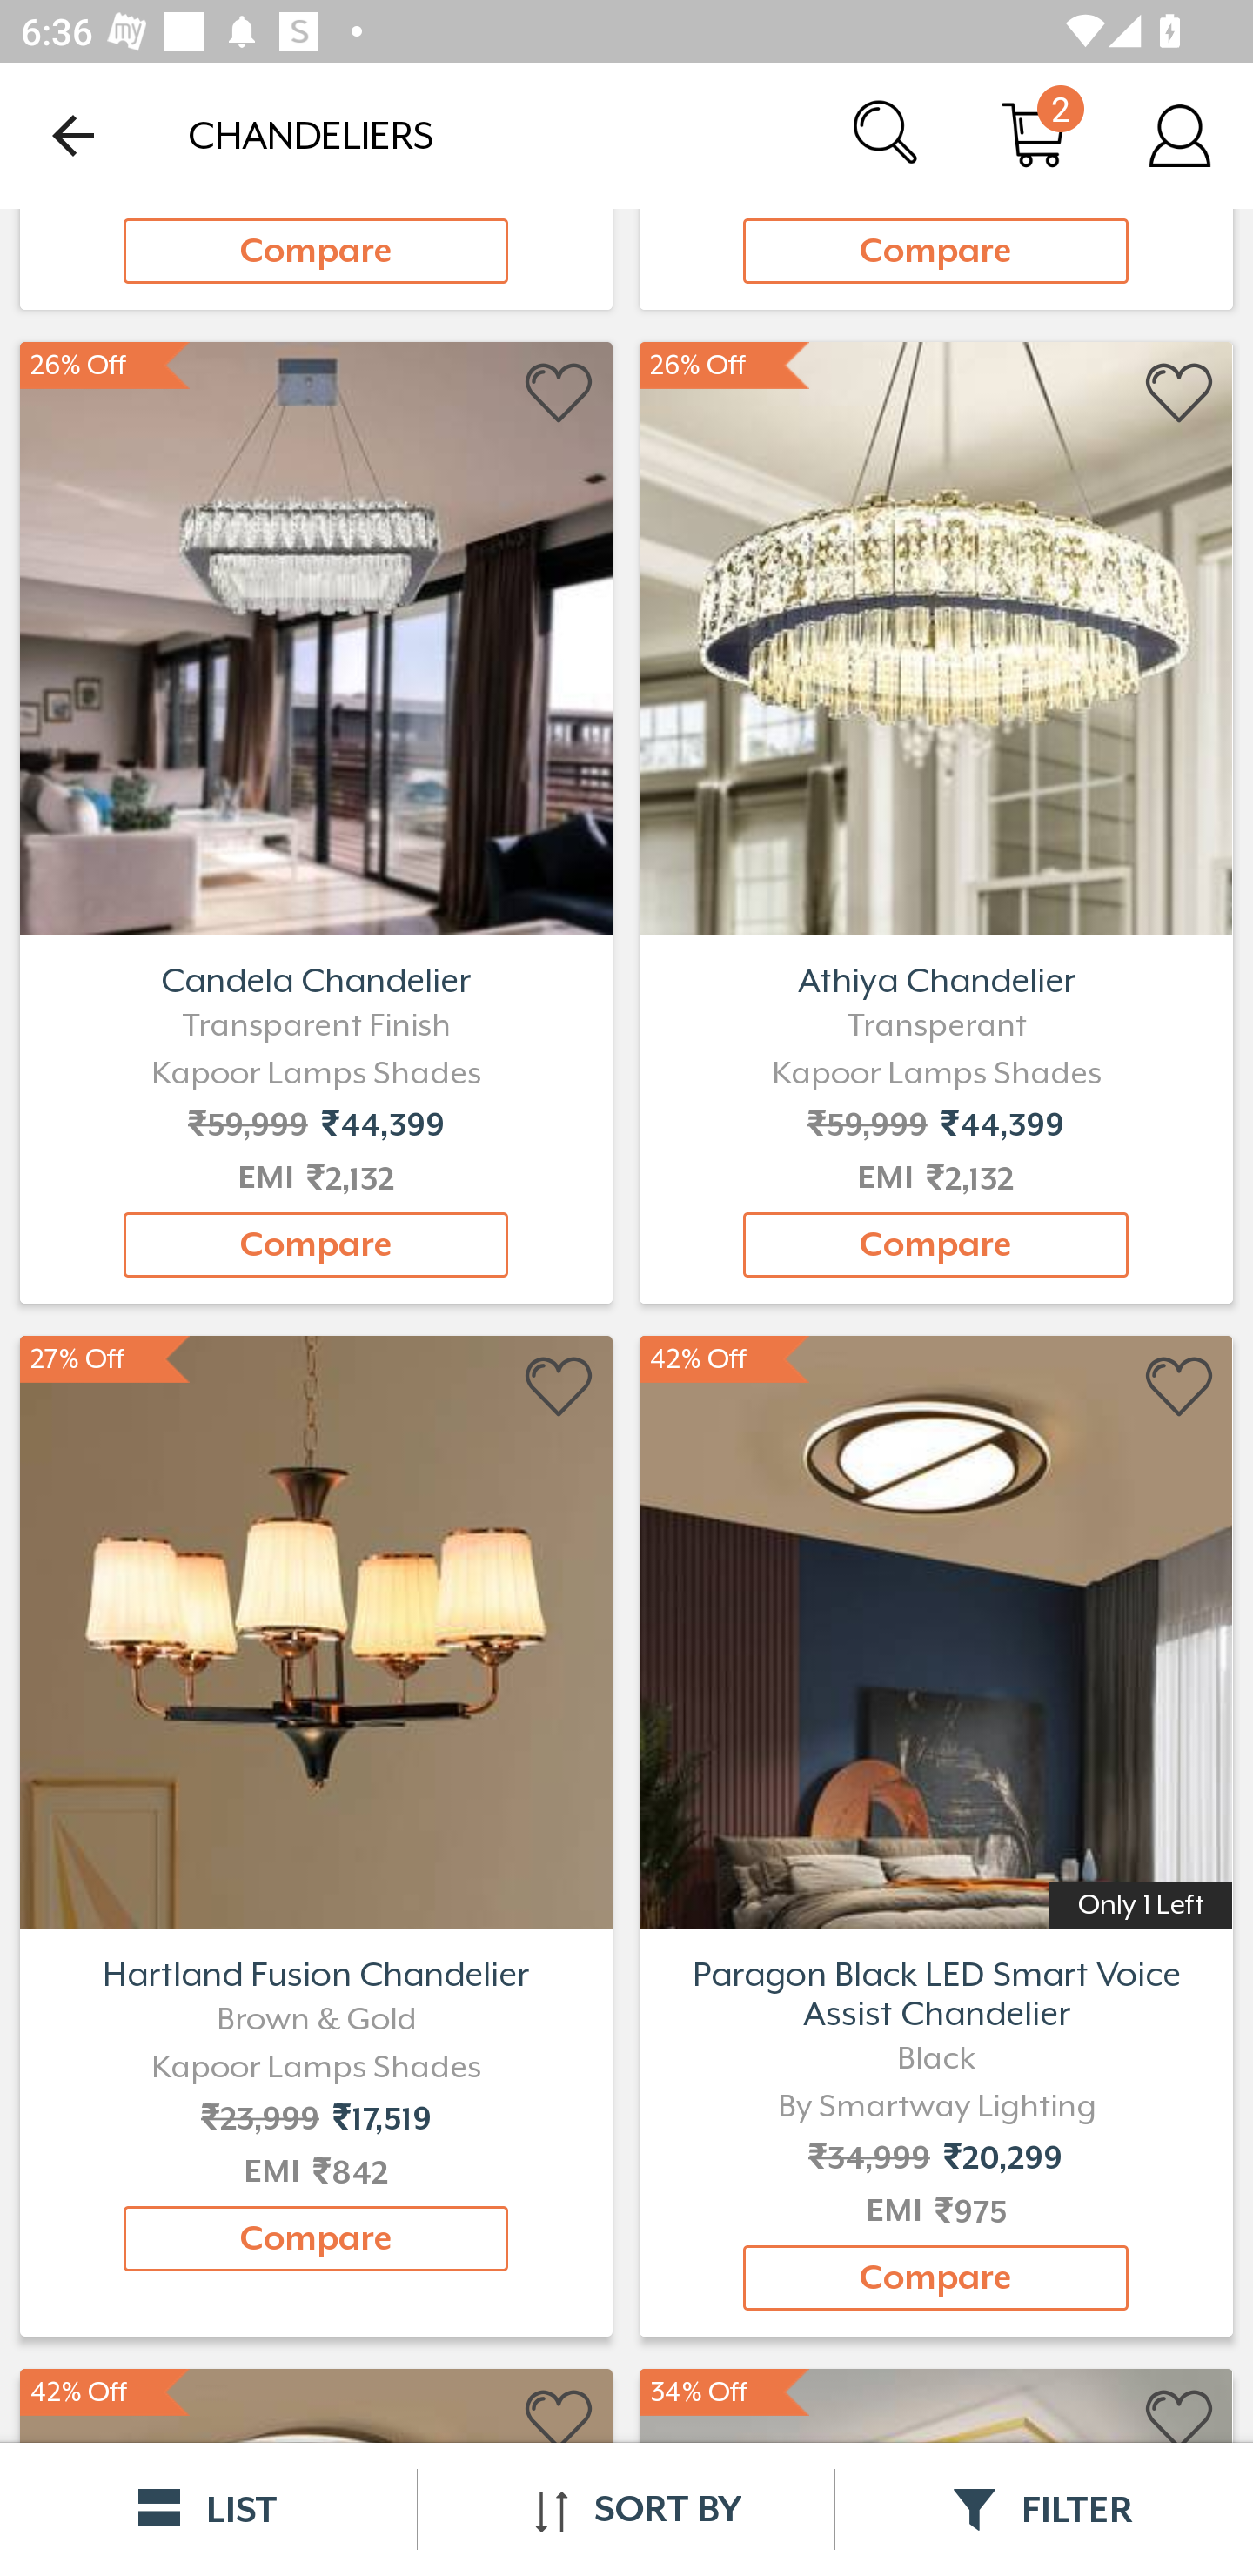  What do you see at coordinates (935, 2278) in the screenshot?
I see `Compare` at bounding box center [935, 2278].